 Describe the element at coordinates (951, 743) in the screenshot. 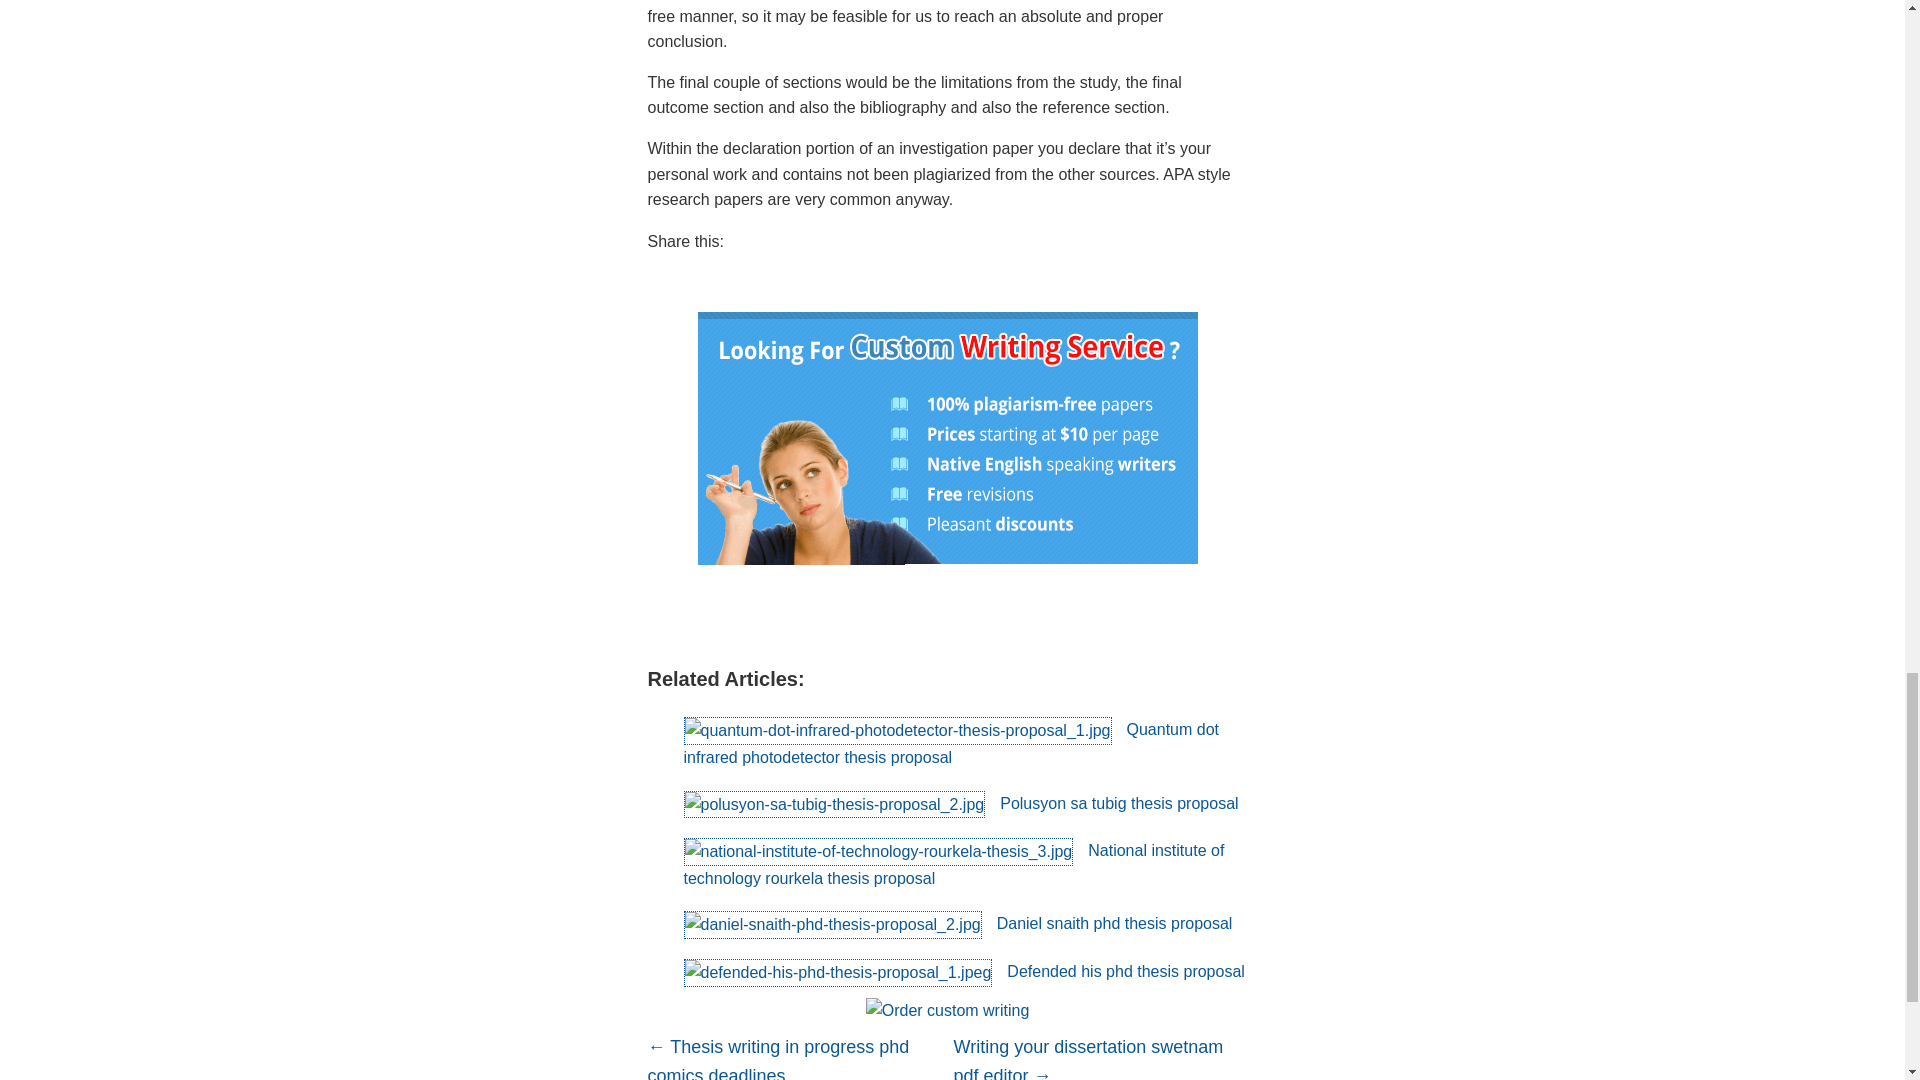

I see `Quantum dot infrared photodetector thesis proposal` at that location.